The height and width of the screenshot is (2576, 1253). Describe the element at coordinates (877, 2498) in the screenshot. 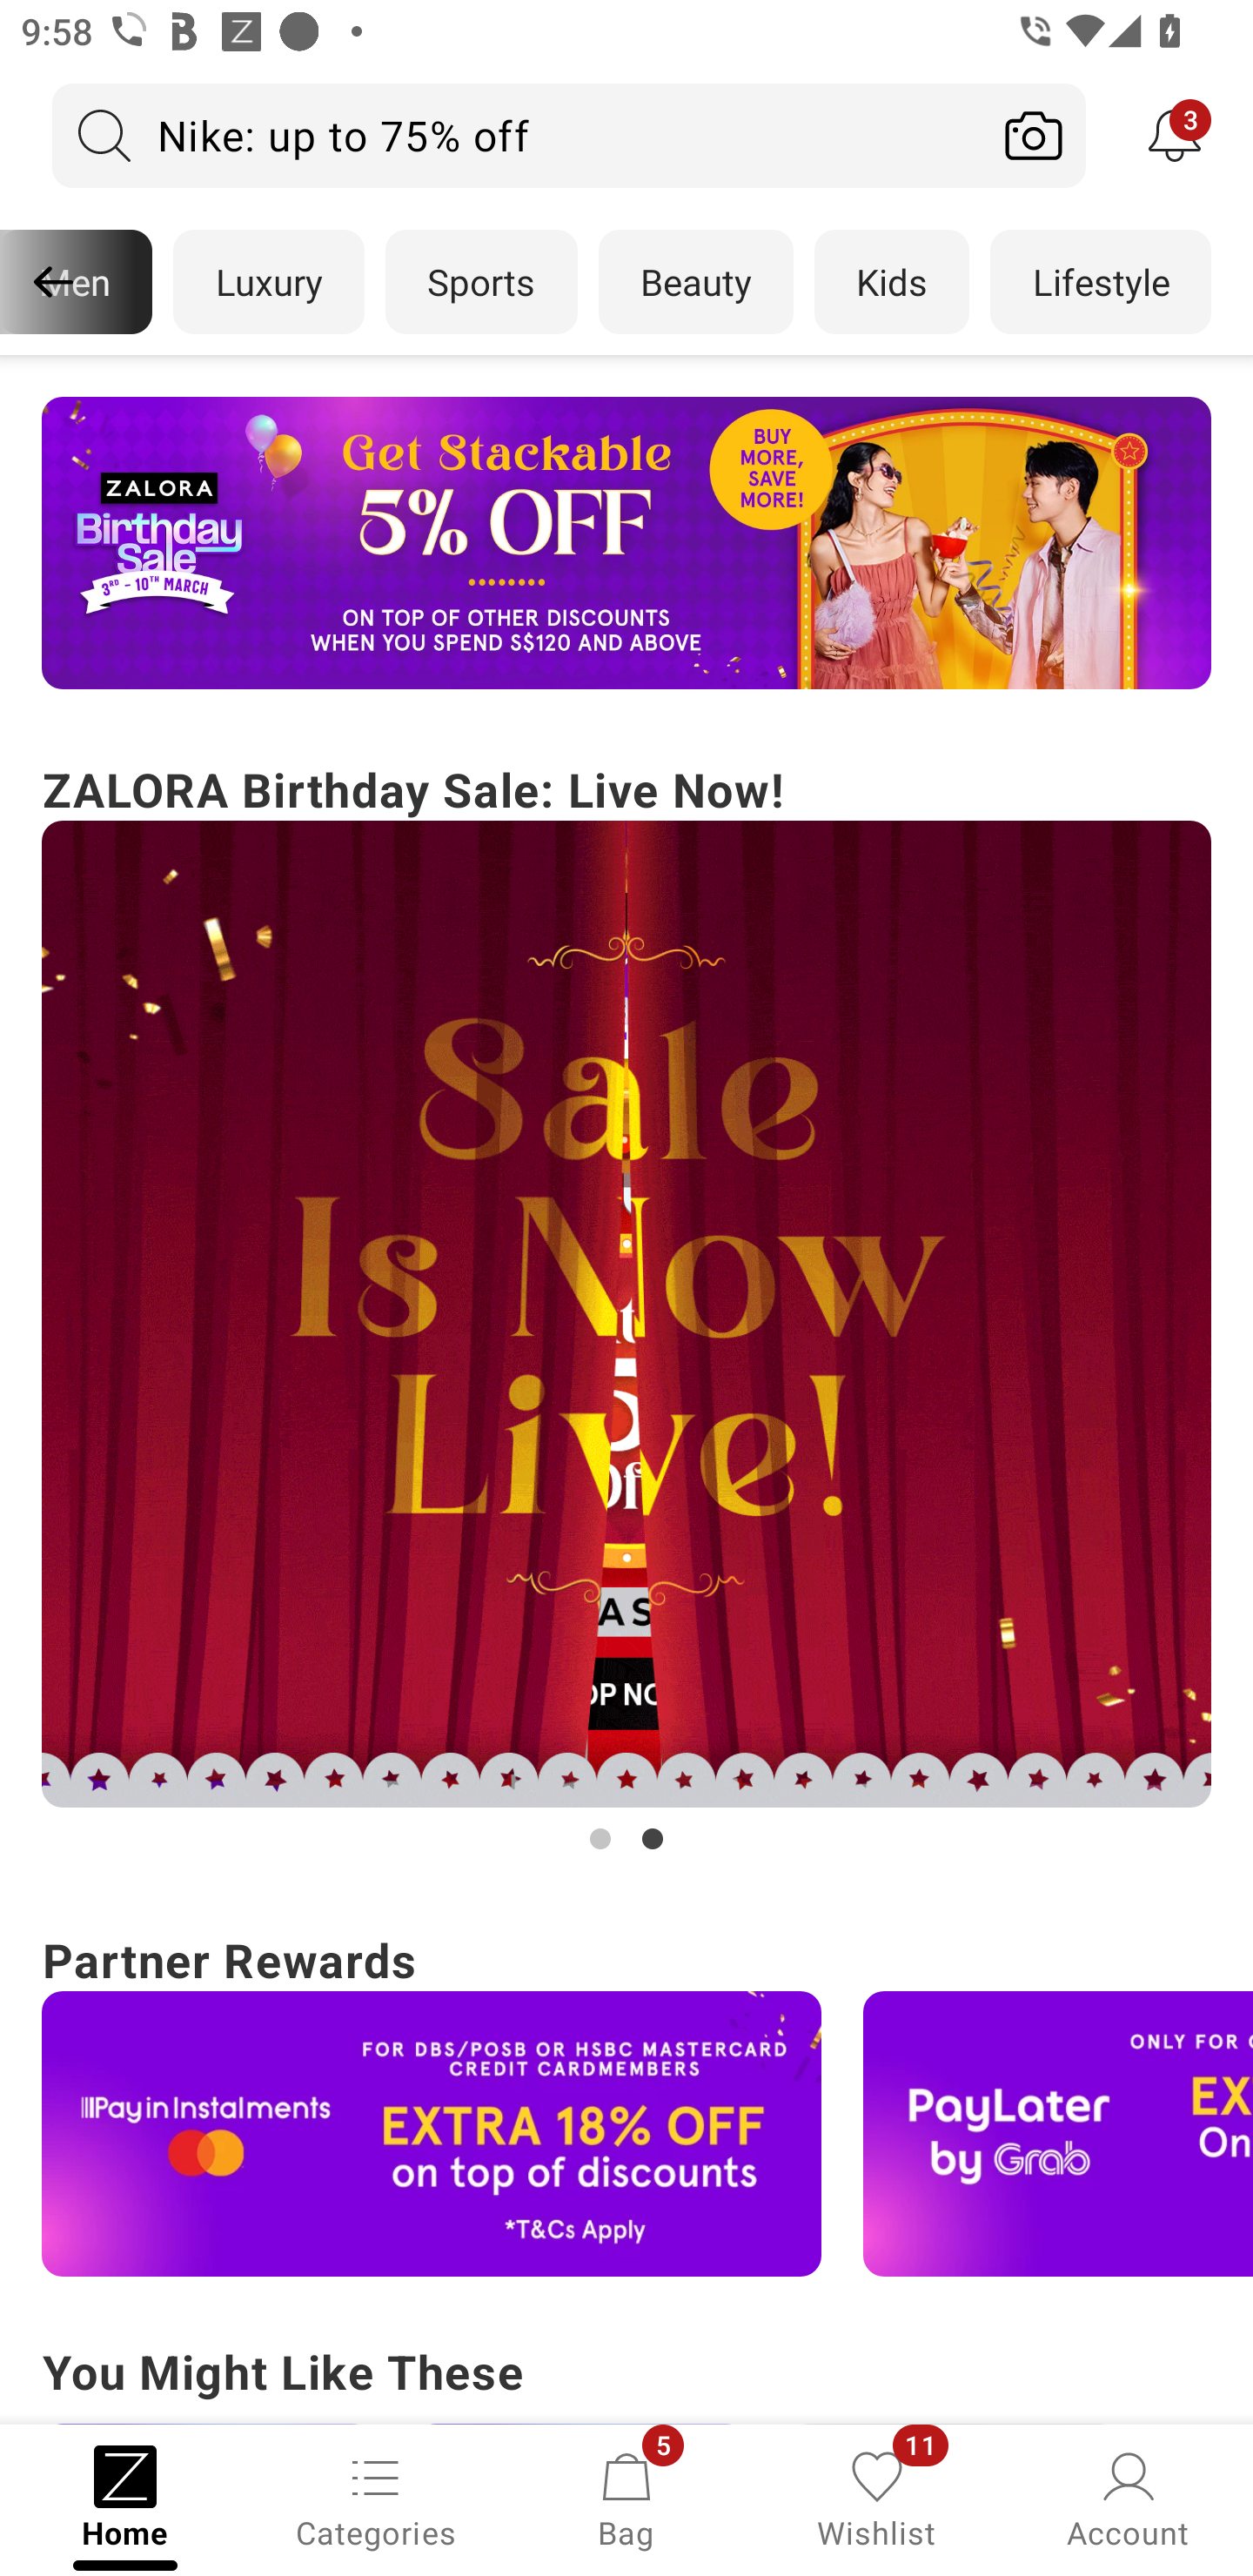

I see `Wishlist, 11 new notifications Wishlist` at that location.